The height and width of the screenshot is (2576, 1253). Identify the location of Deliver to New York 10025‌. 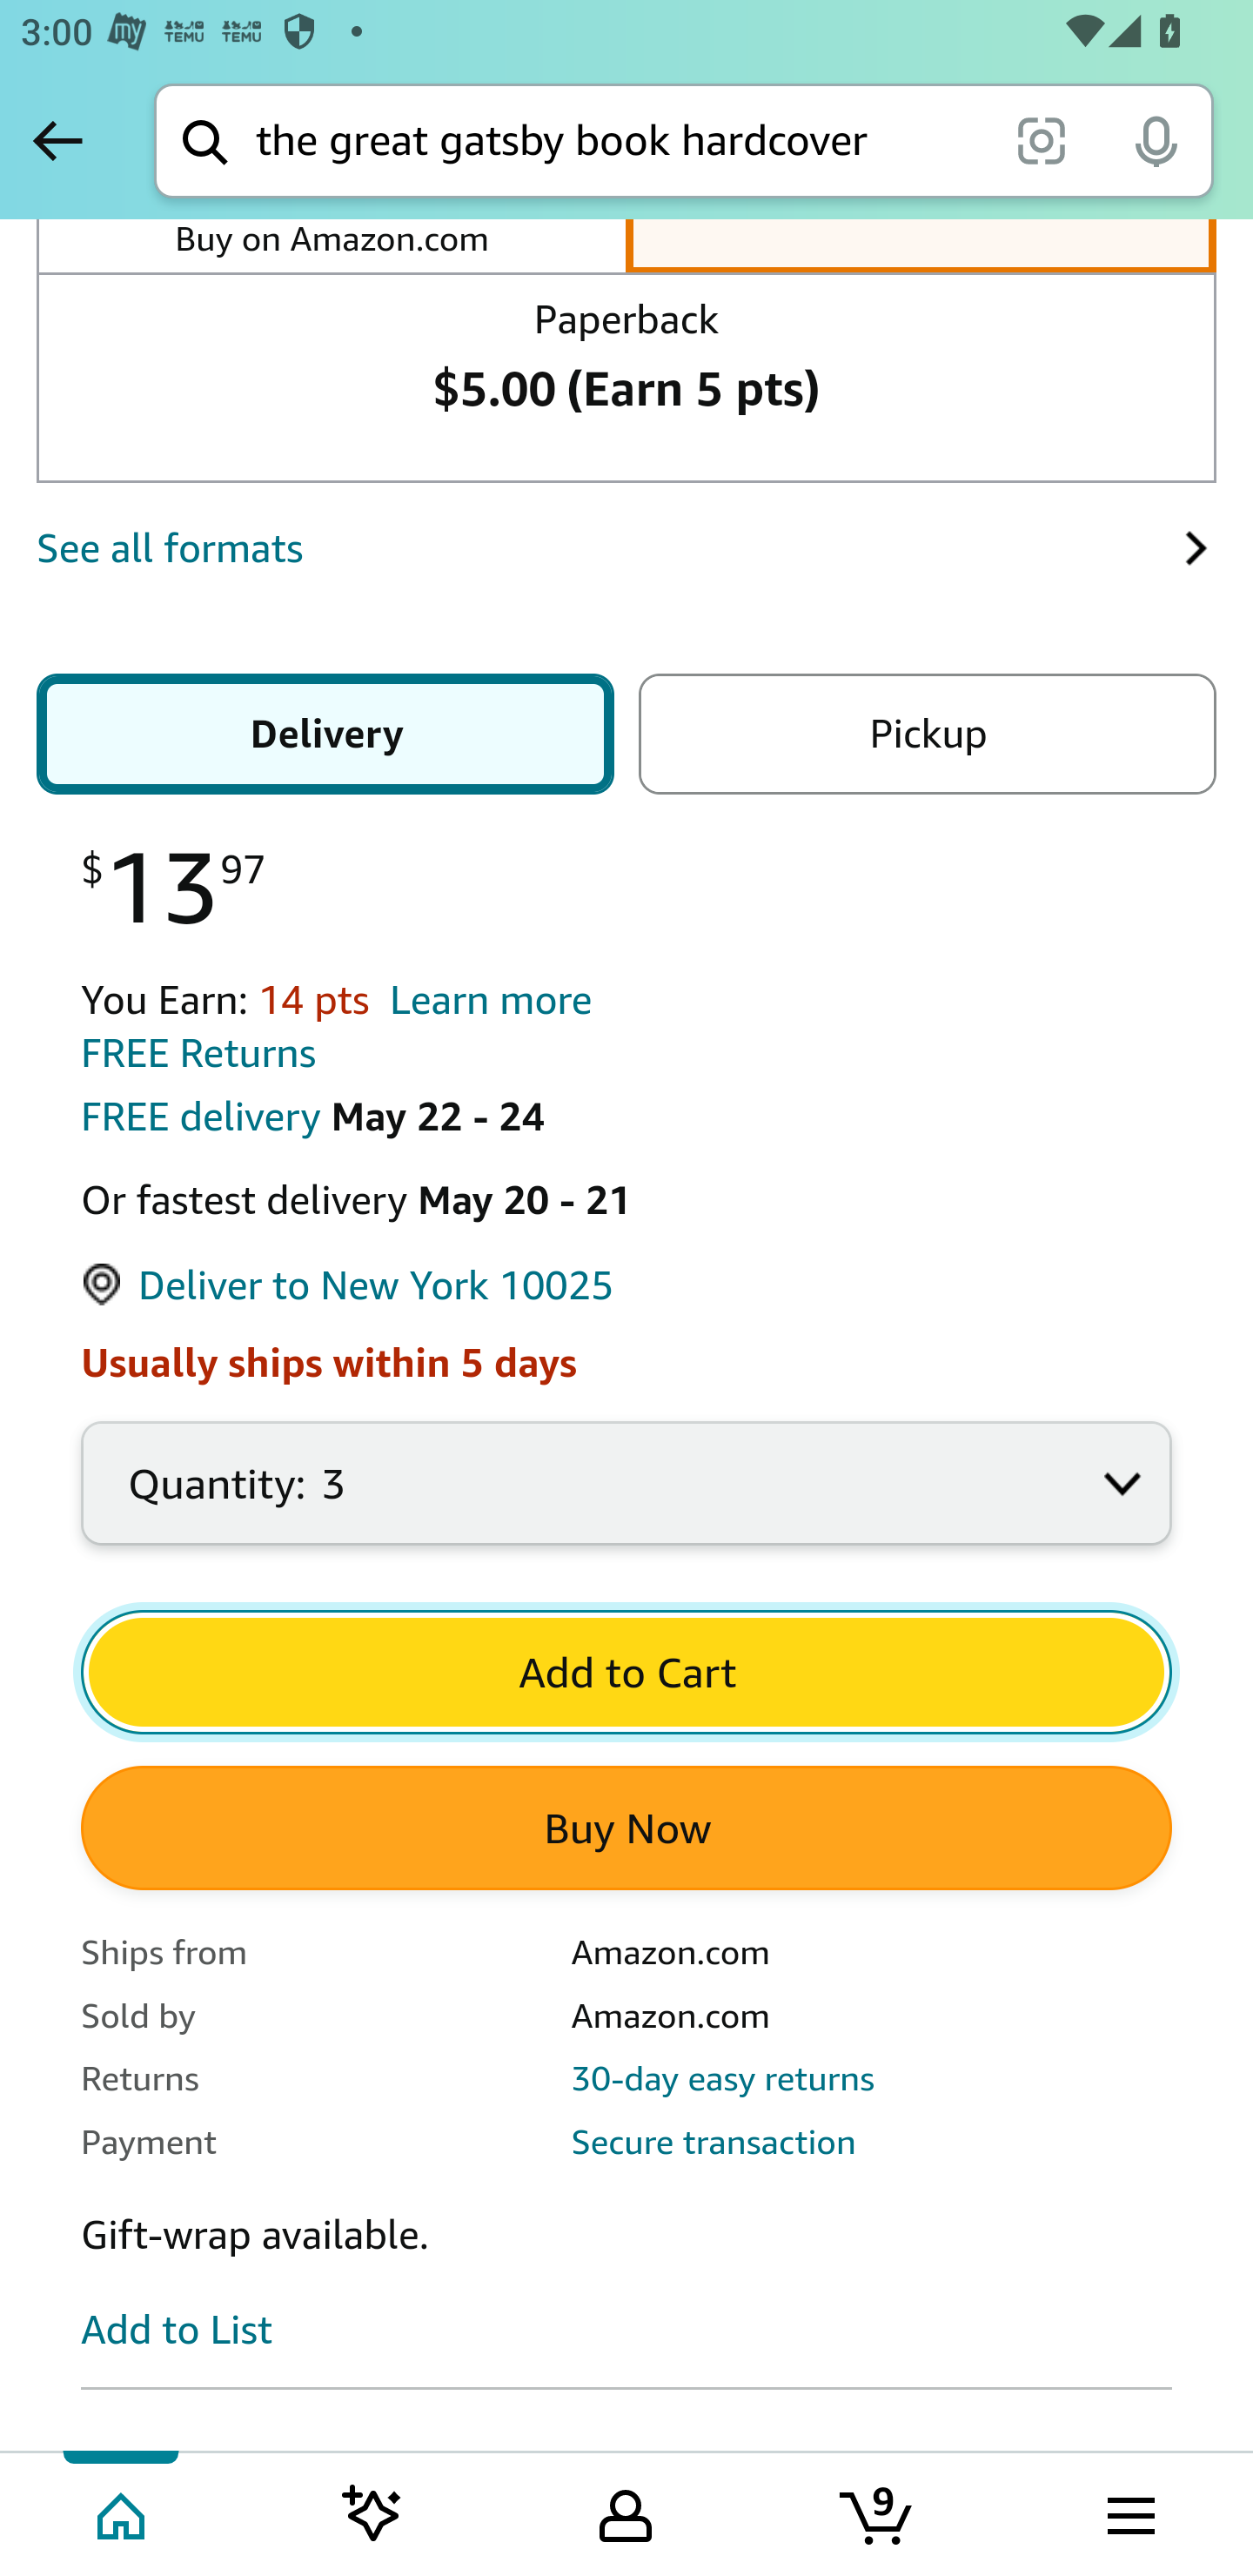
(348, 1288).